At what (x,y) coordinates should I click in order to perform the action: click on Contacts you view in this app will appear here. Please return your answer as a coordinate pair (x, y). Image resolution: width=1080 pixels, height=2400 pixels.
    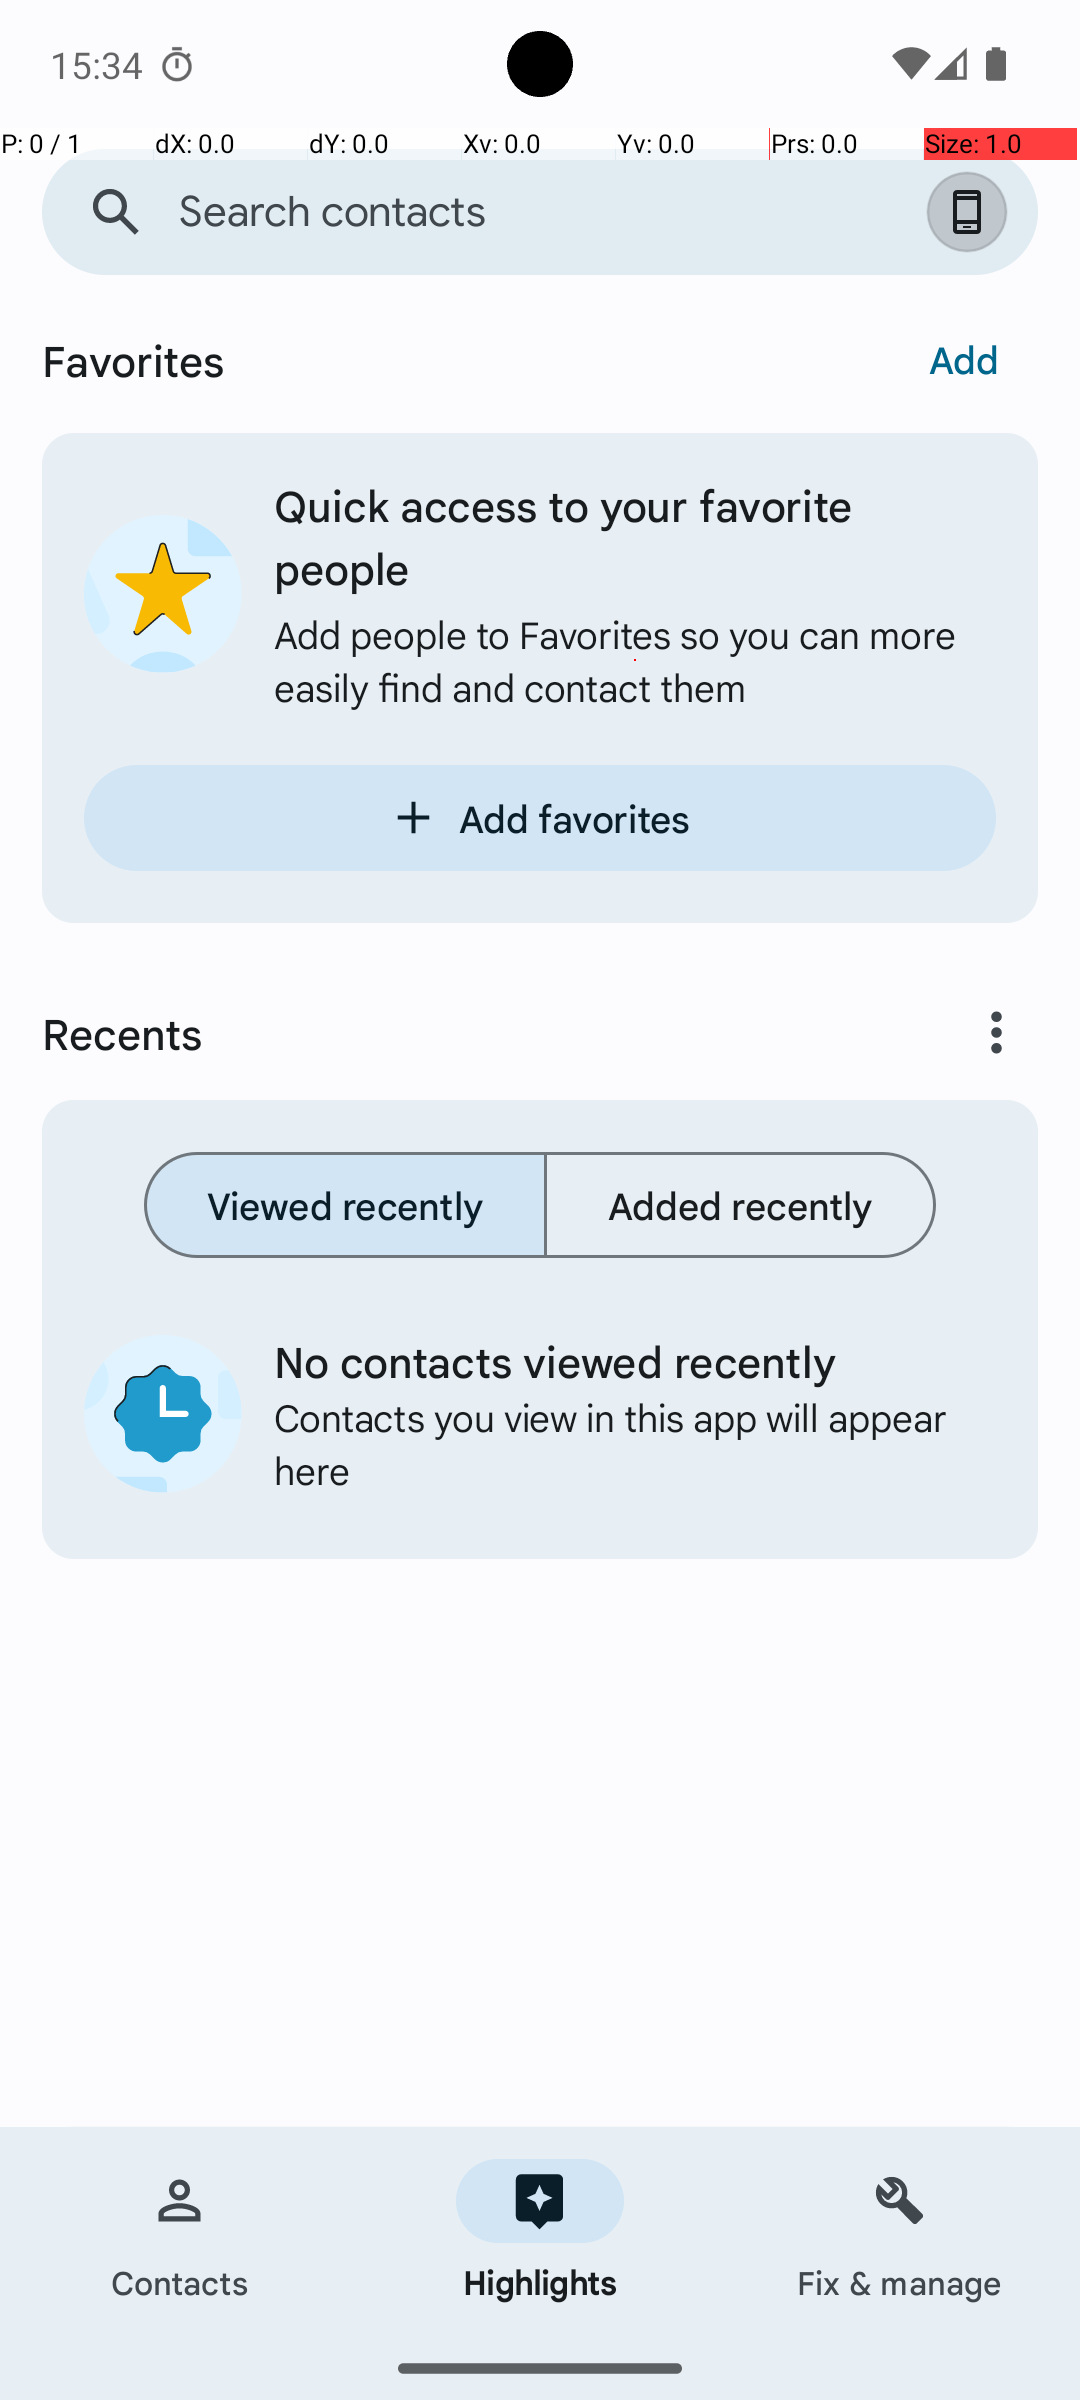
    Looking at the image, I should click on (619, 1444).